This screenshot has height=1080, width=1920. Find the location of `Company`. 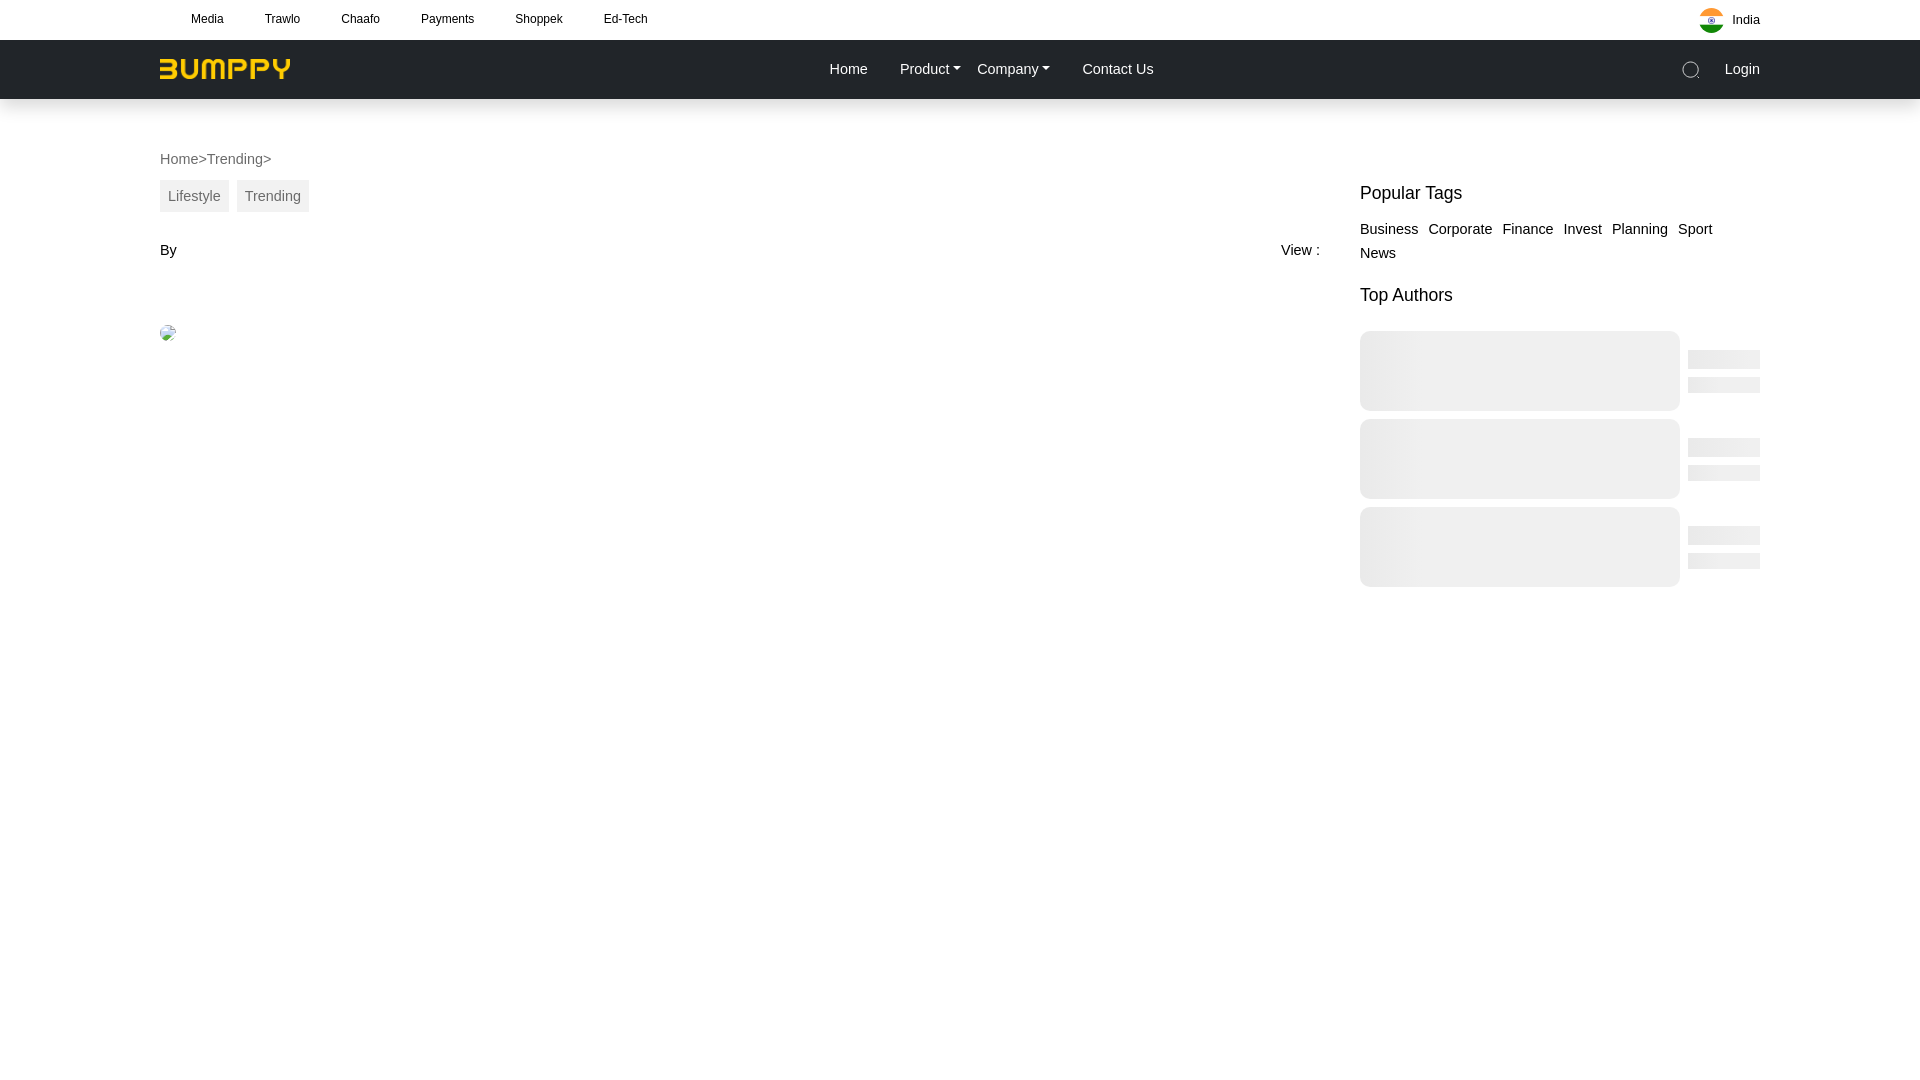

Company is located at coordinates (1013, 68).